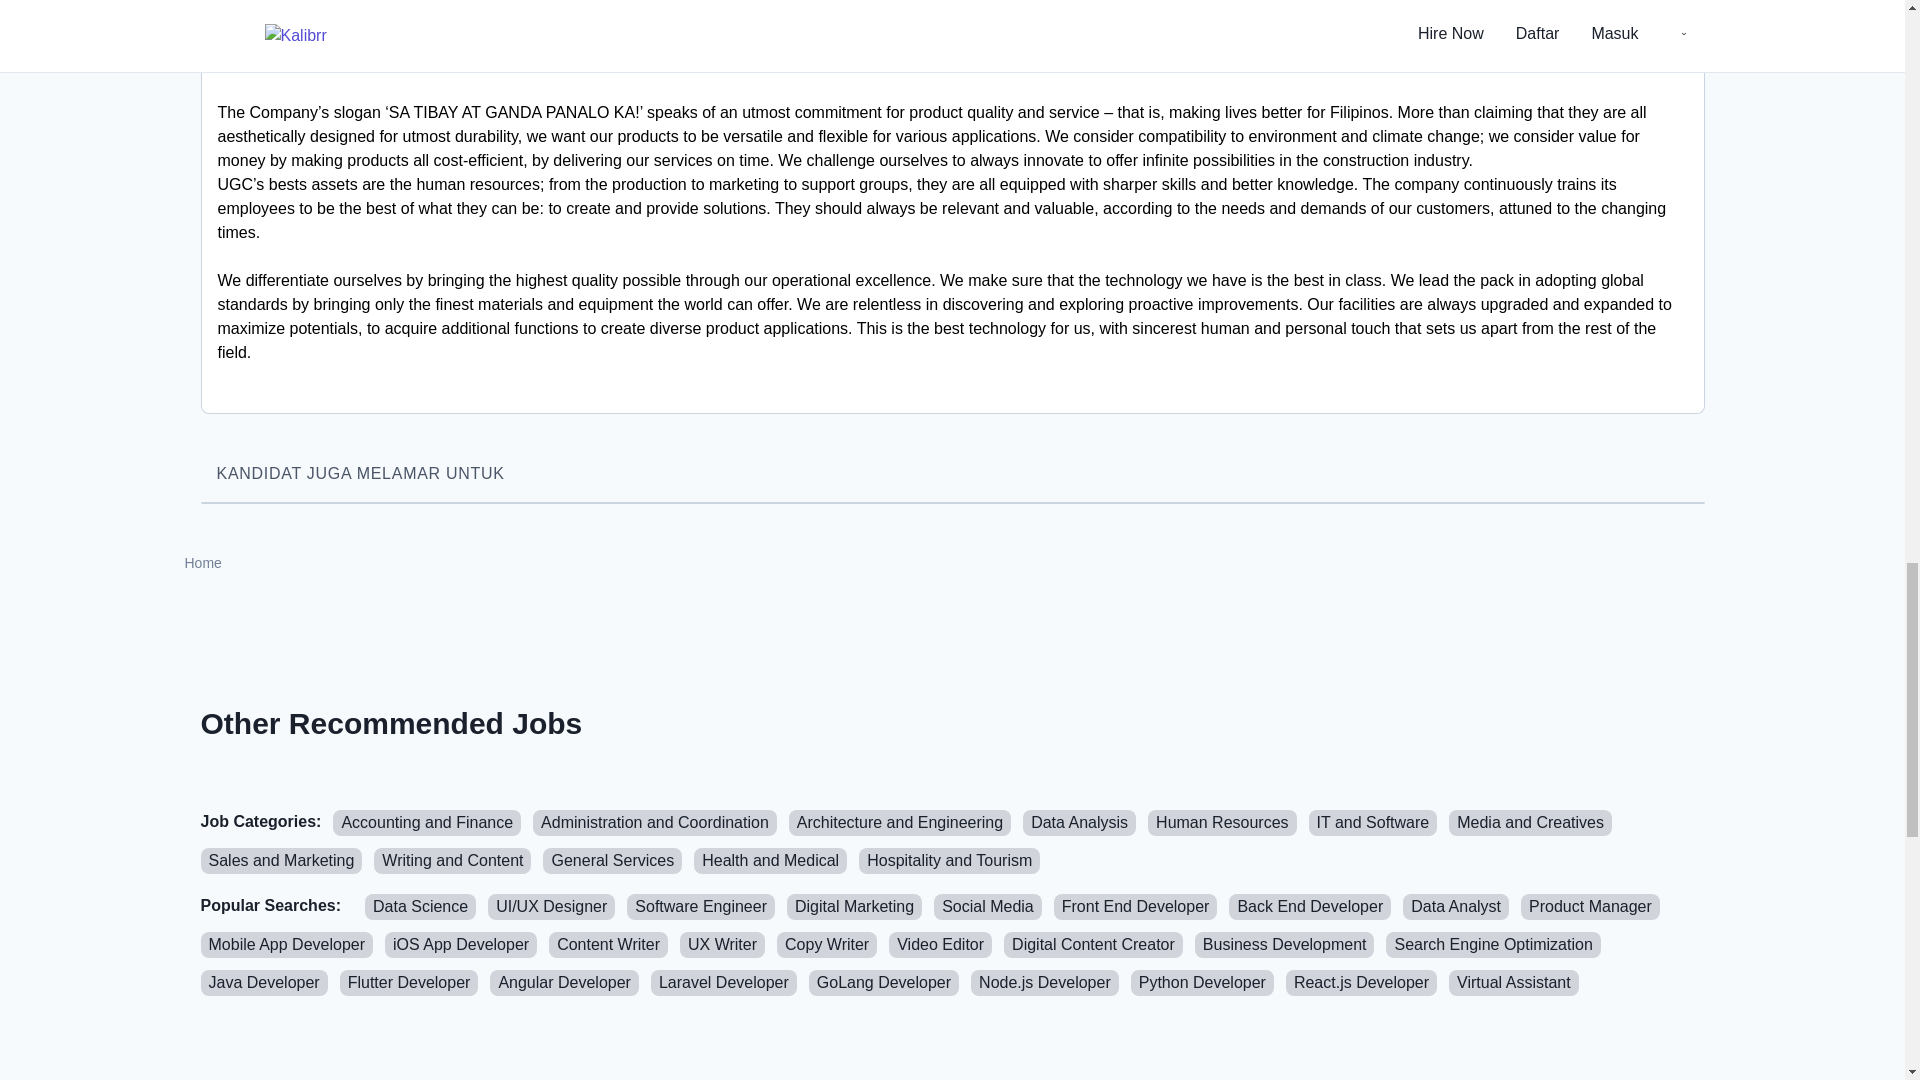 The height and width of the screenshot is (1080, 1920). Describe the element at coordinates (655, 822) in the screenshot. I see `Administration and Coordination` at that location.